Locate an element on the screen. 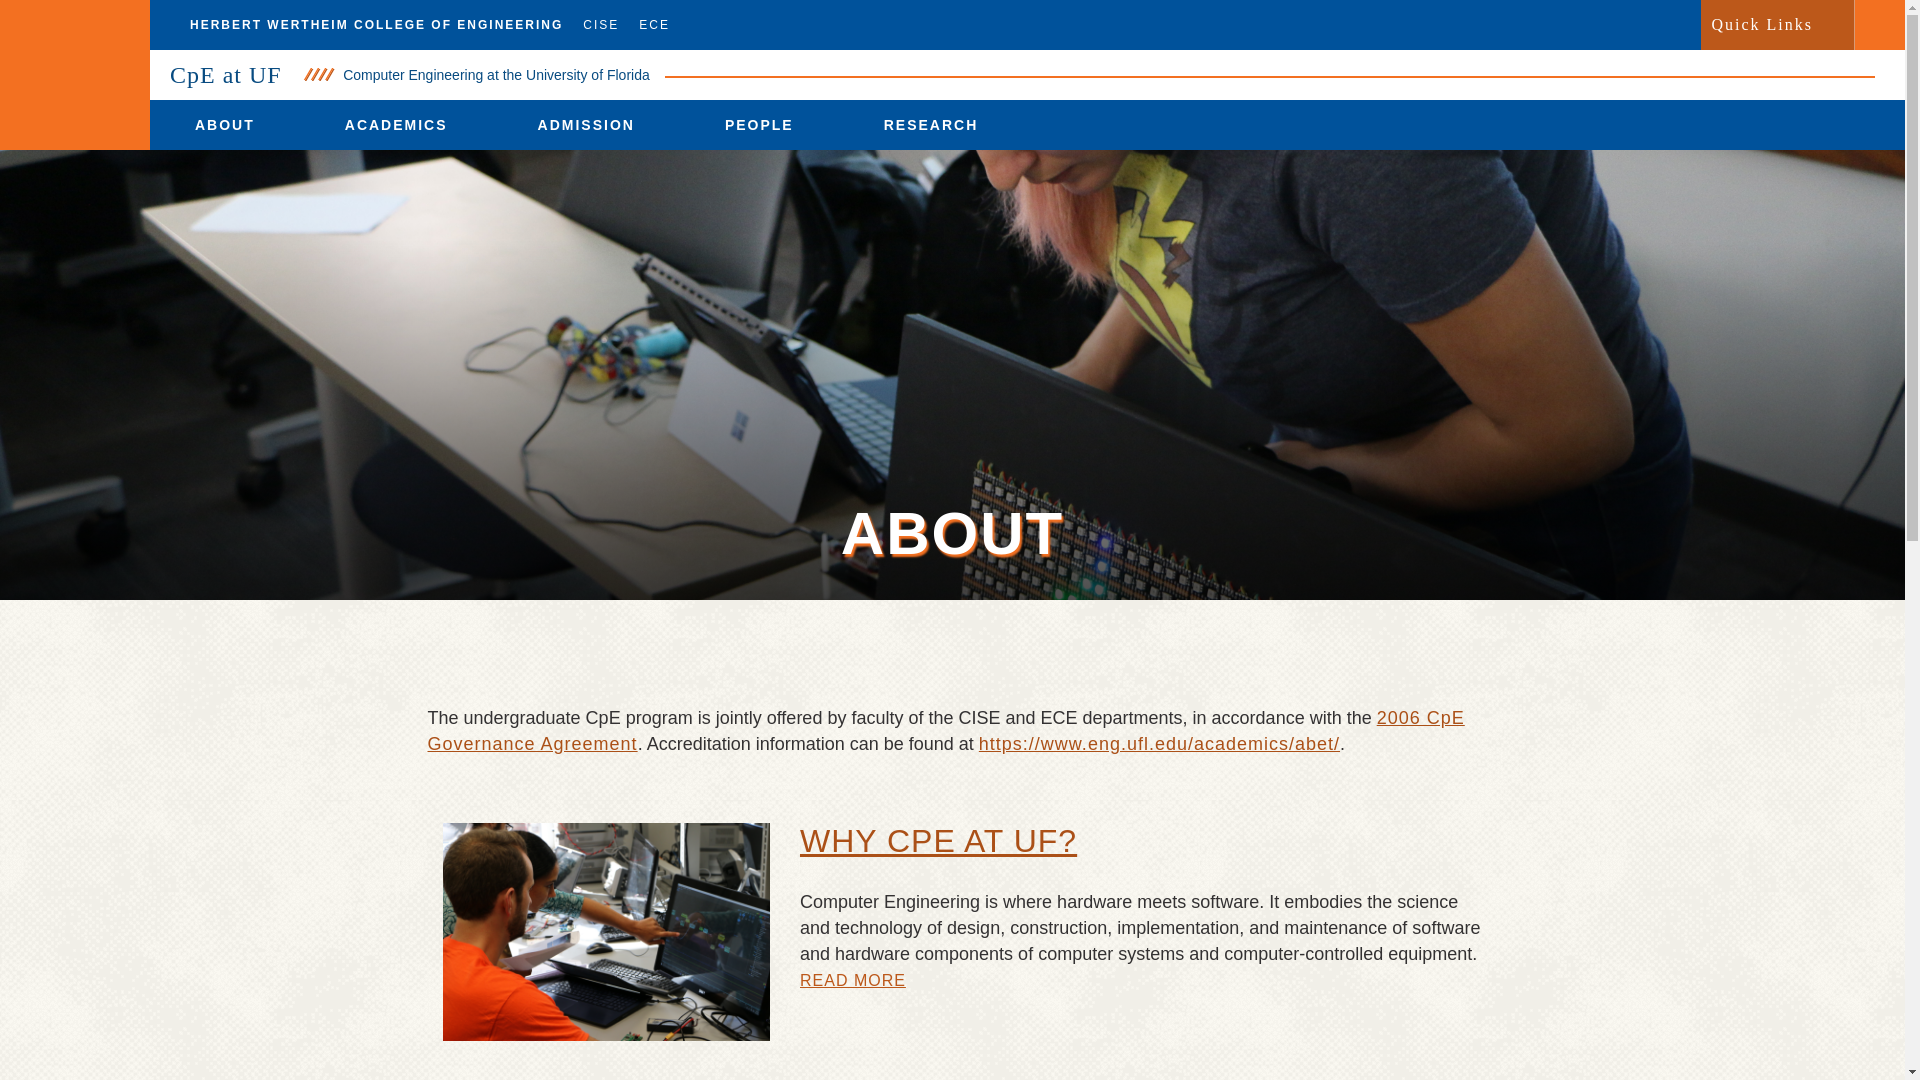 The height and width of the screenshot is (1080, 1920). ACADEMICS is located at coordinates (396, 125).